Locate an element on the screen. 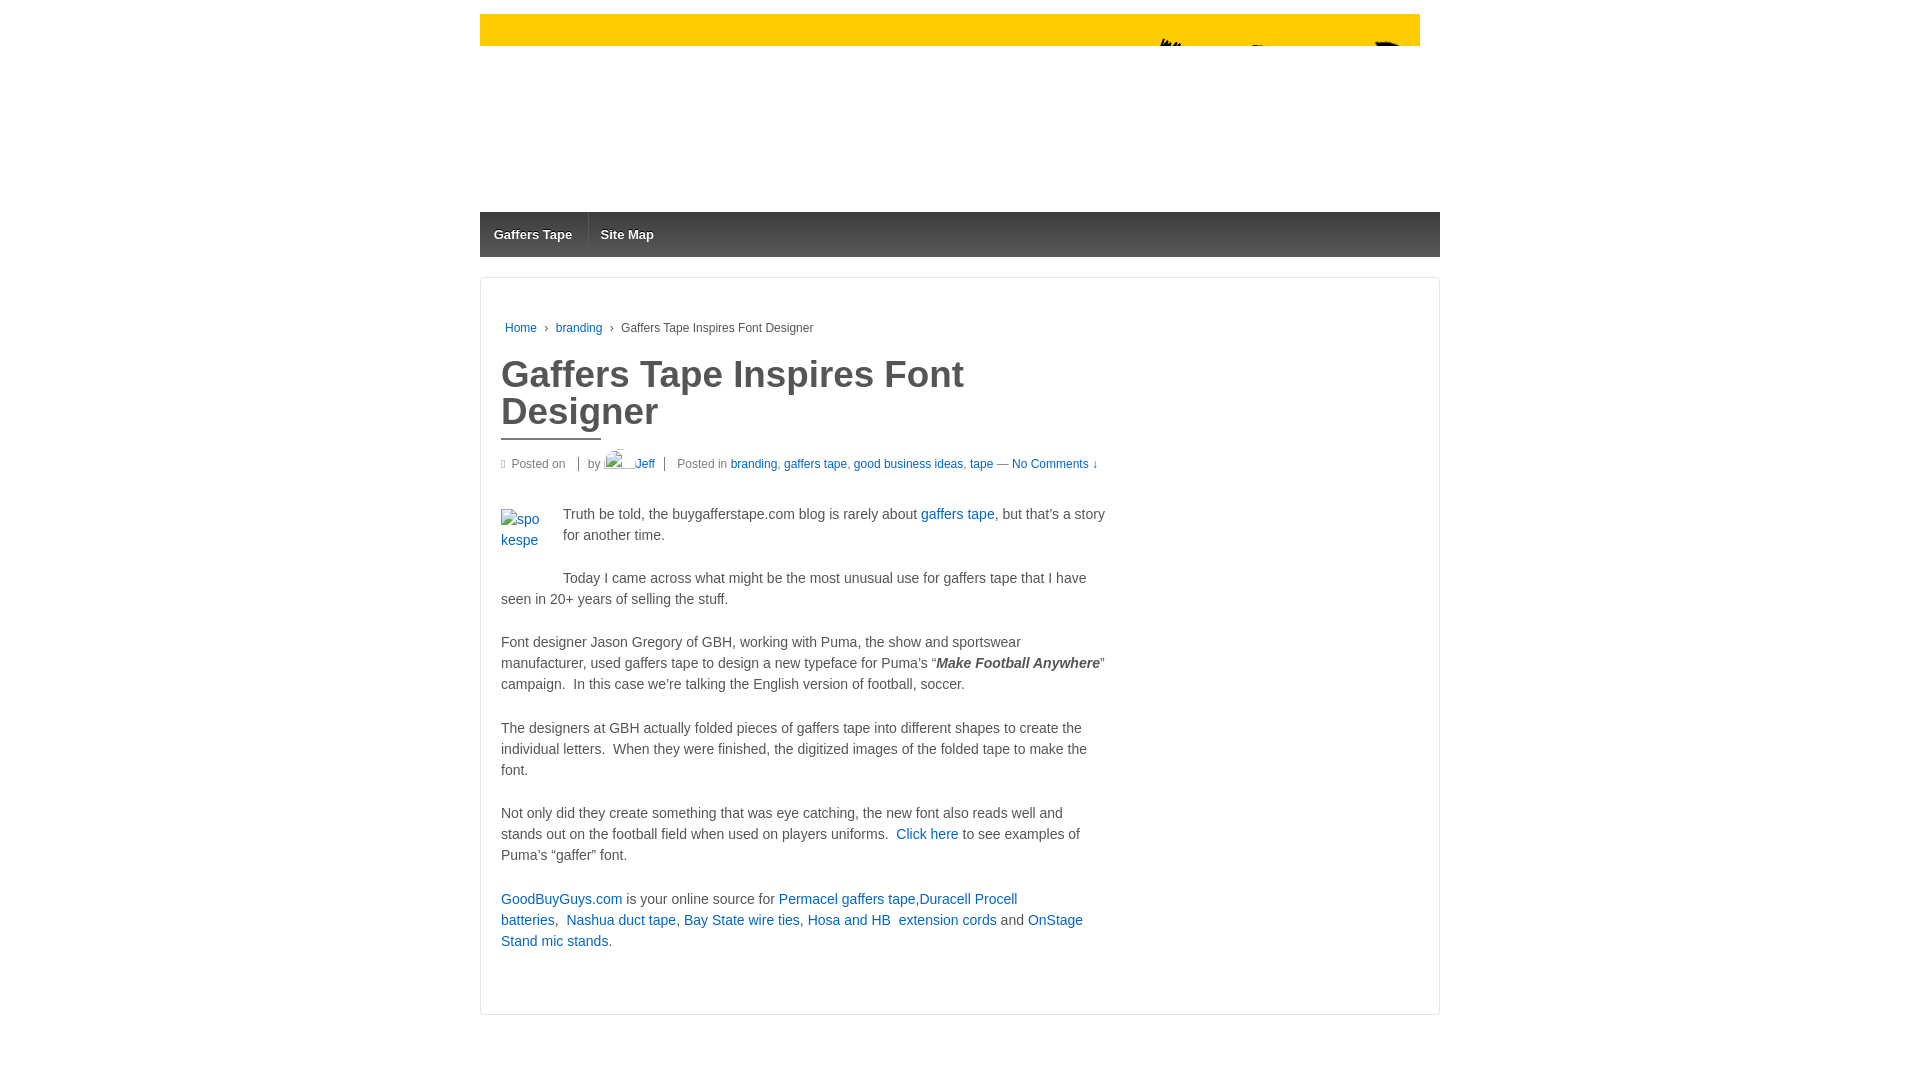 The image size is (1920, 1080). OnStage Stand mic stands is located at coordinates (792, 930).